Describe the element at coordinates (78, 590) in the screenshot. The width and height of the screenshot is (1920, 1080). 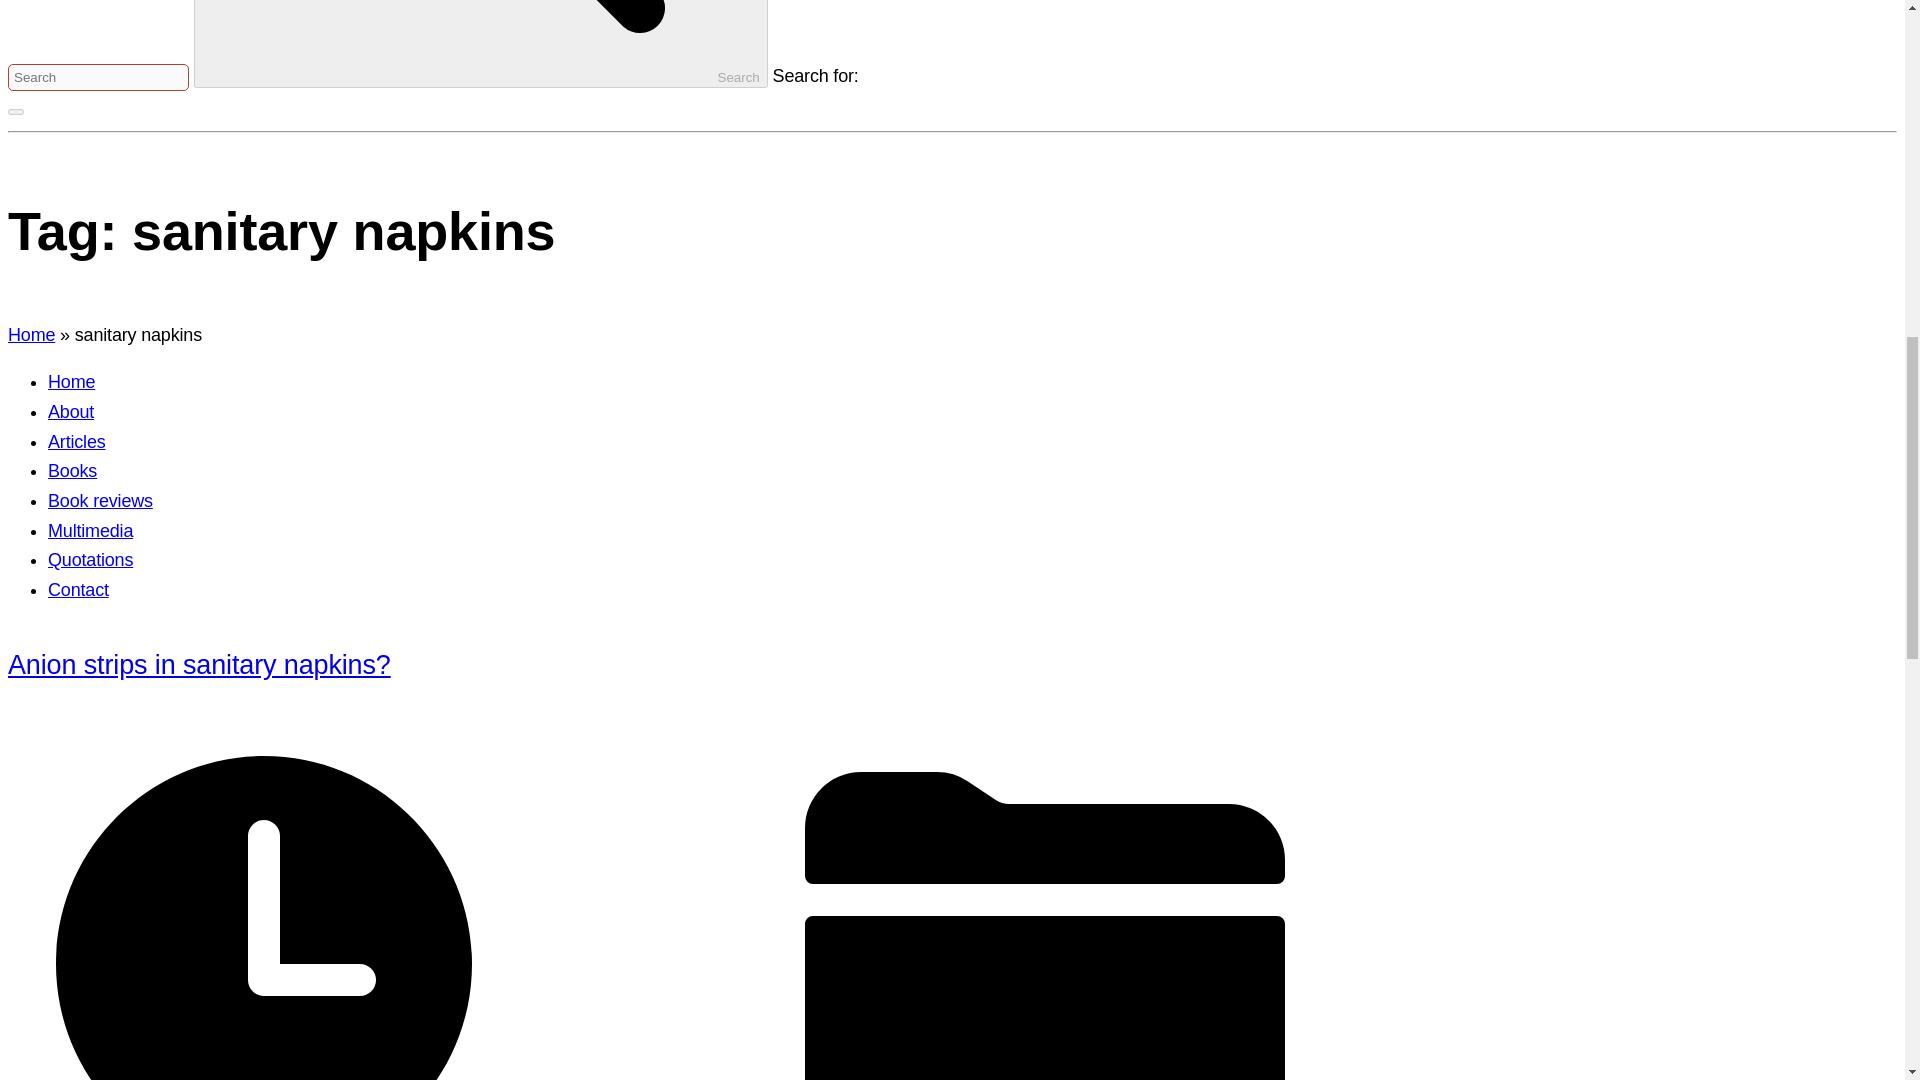
I see `Contact` at that location.